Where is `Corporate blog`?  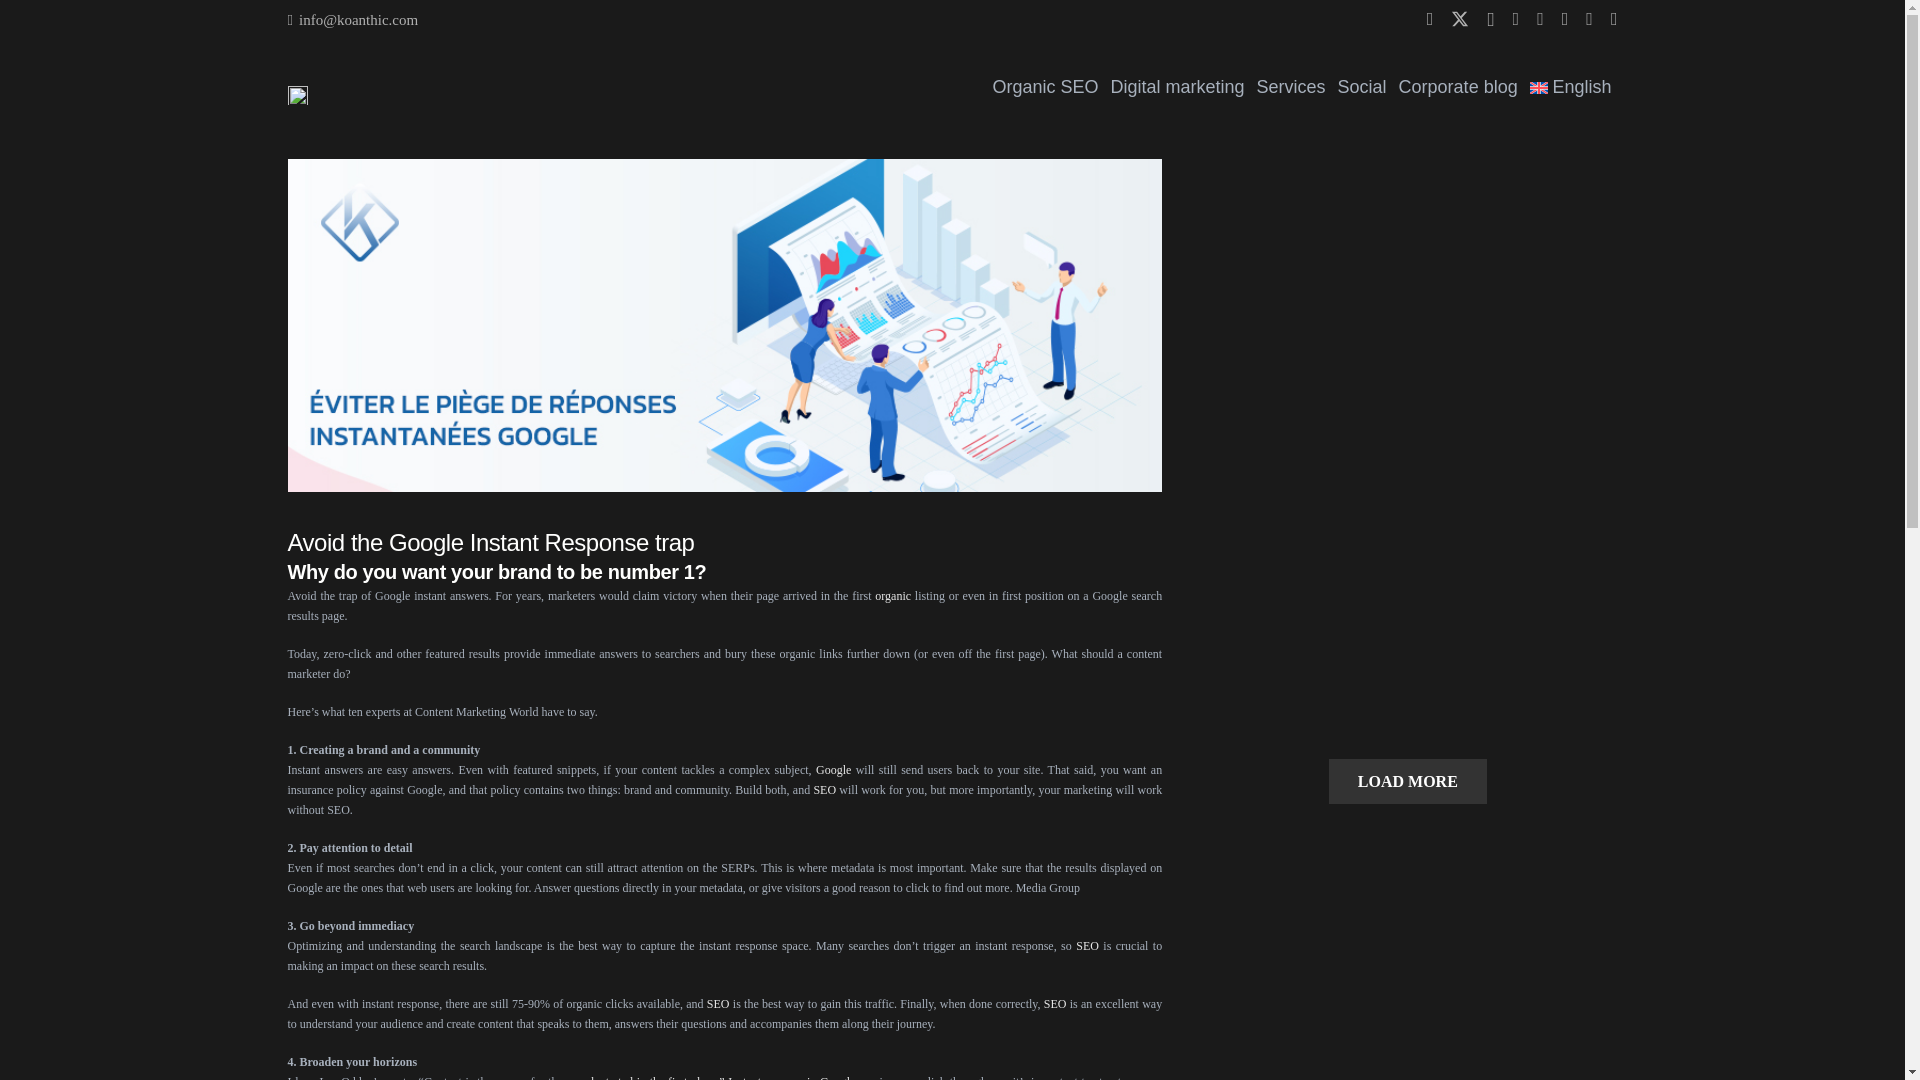
Corporate blog is located at coordinates (1458, 87).